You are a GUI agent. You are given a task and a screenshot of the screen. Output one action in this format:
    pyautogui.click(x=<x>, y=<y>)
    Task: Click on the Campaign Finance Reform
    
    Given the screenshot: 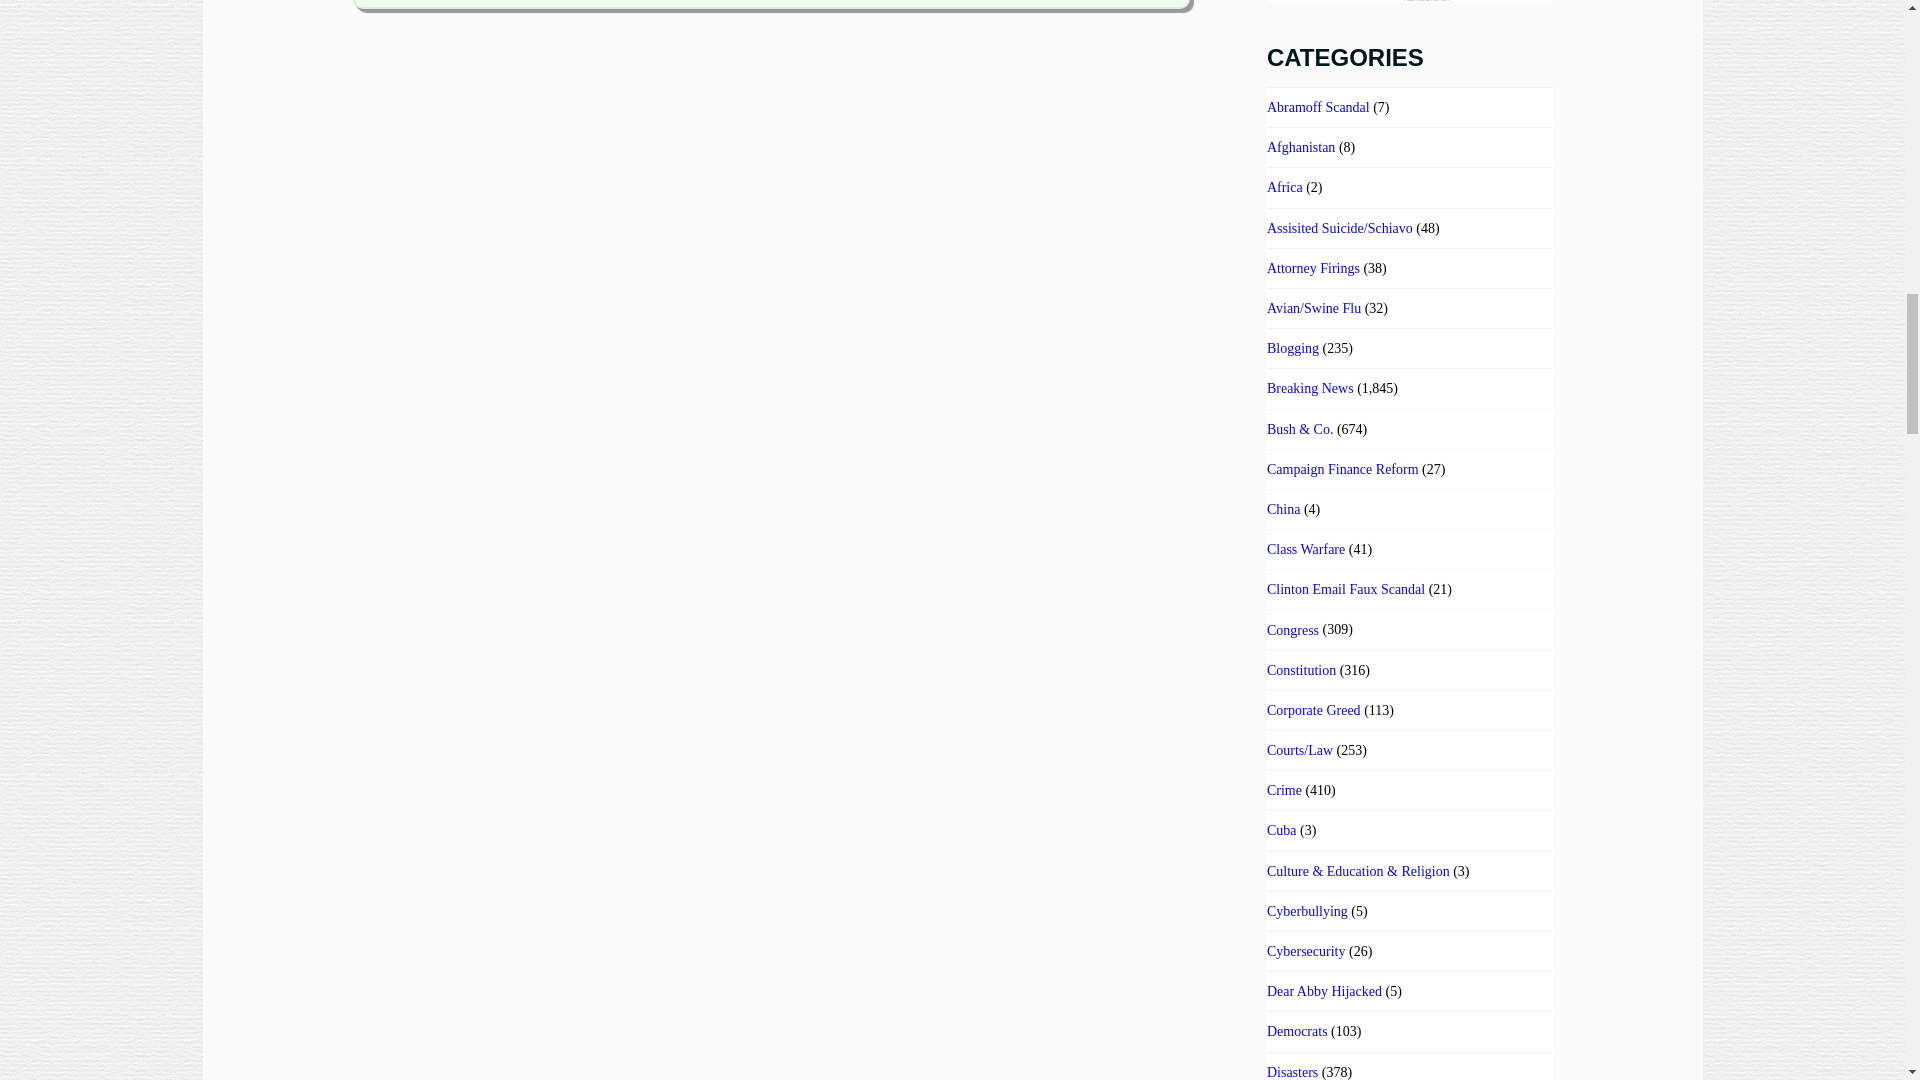 What is the action you would take?
    pyautogui.click(x=1342, y=469)
    